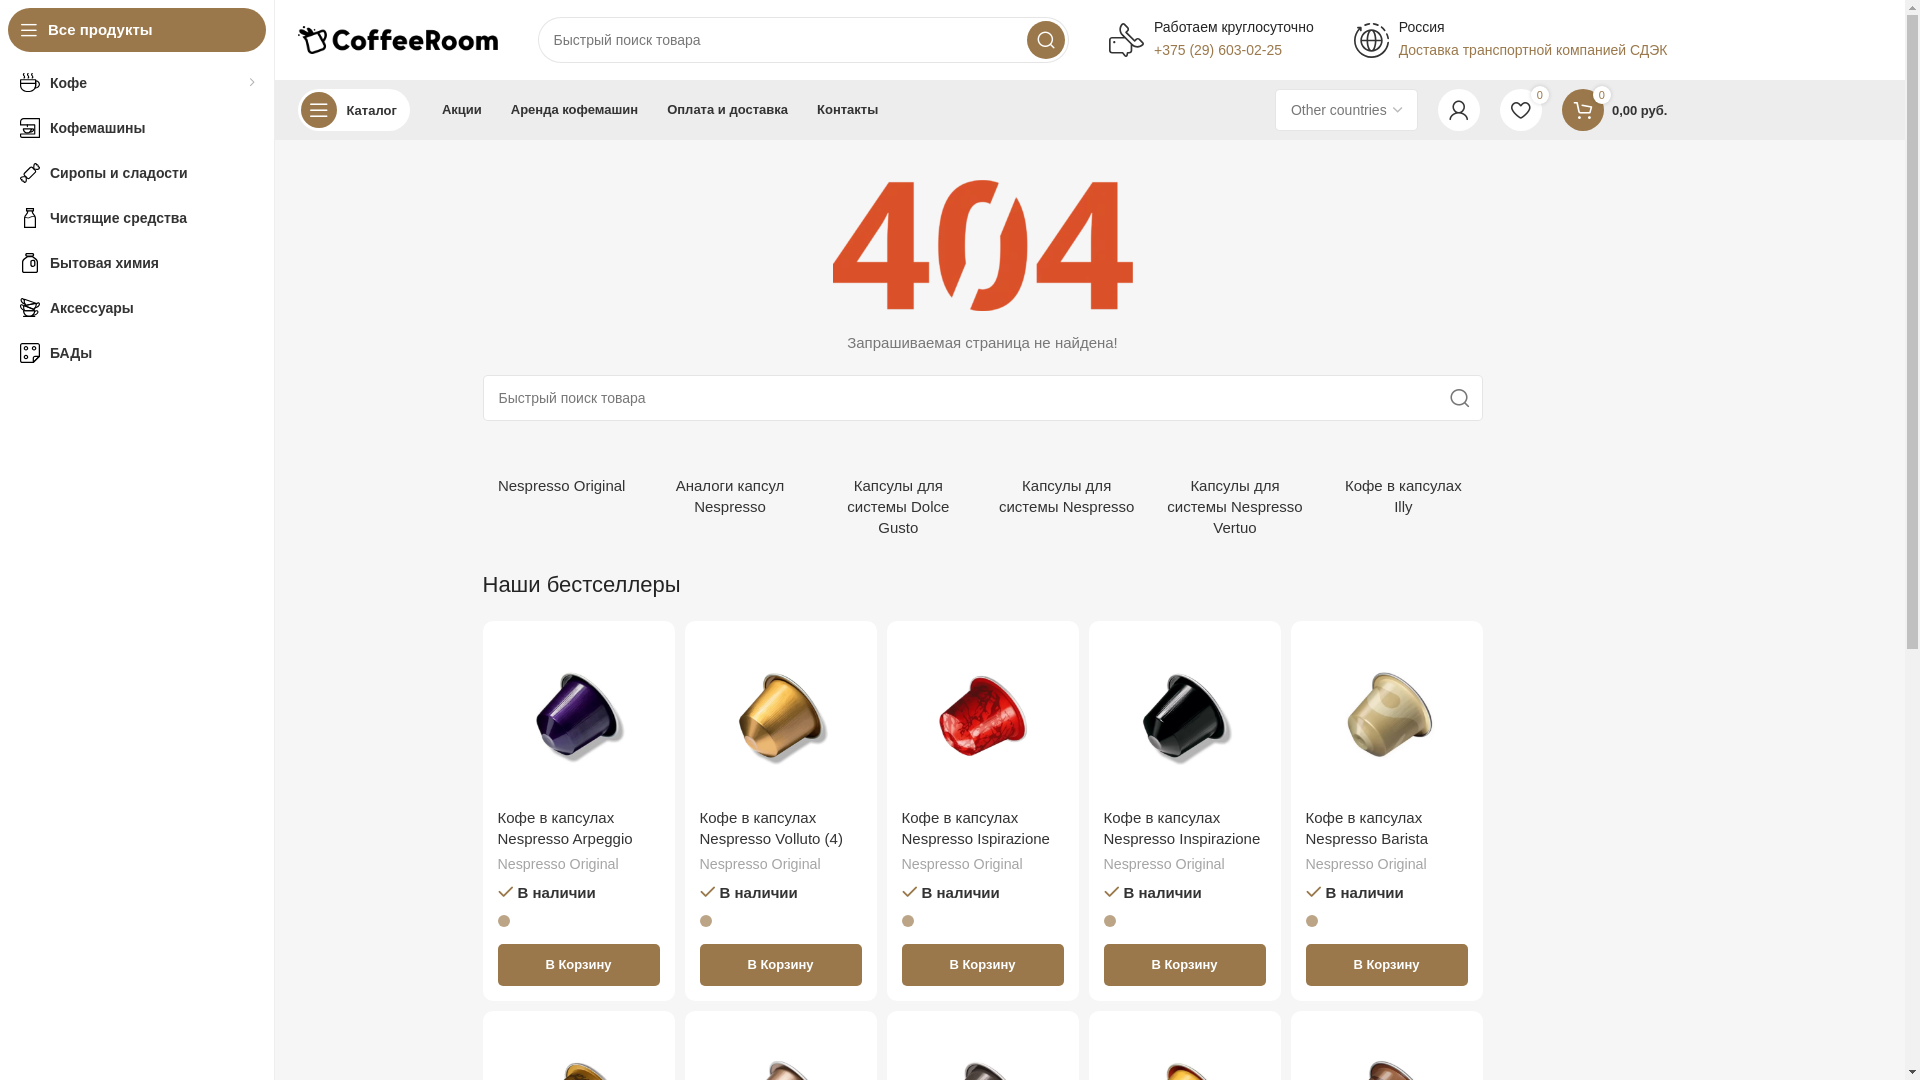 The height and width of the screenshot is (1080, 1920). What do you see at coordinates (30, 128) in the screenshot?
I see `3 coffeemachine` at bounding box center [30, 128].